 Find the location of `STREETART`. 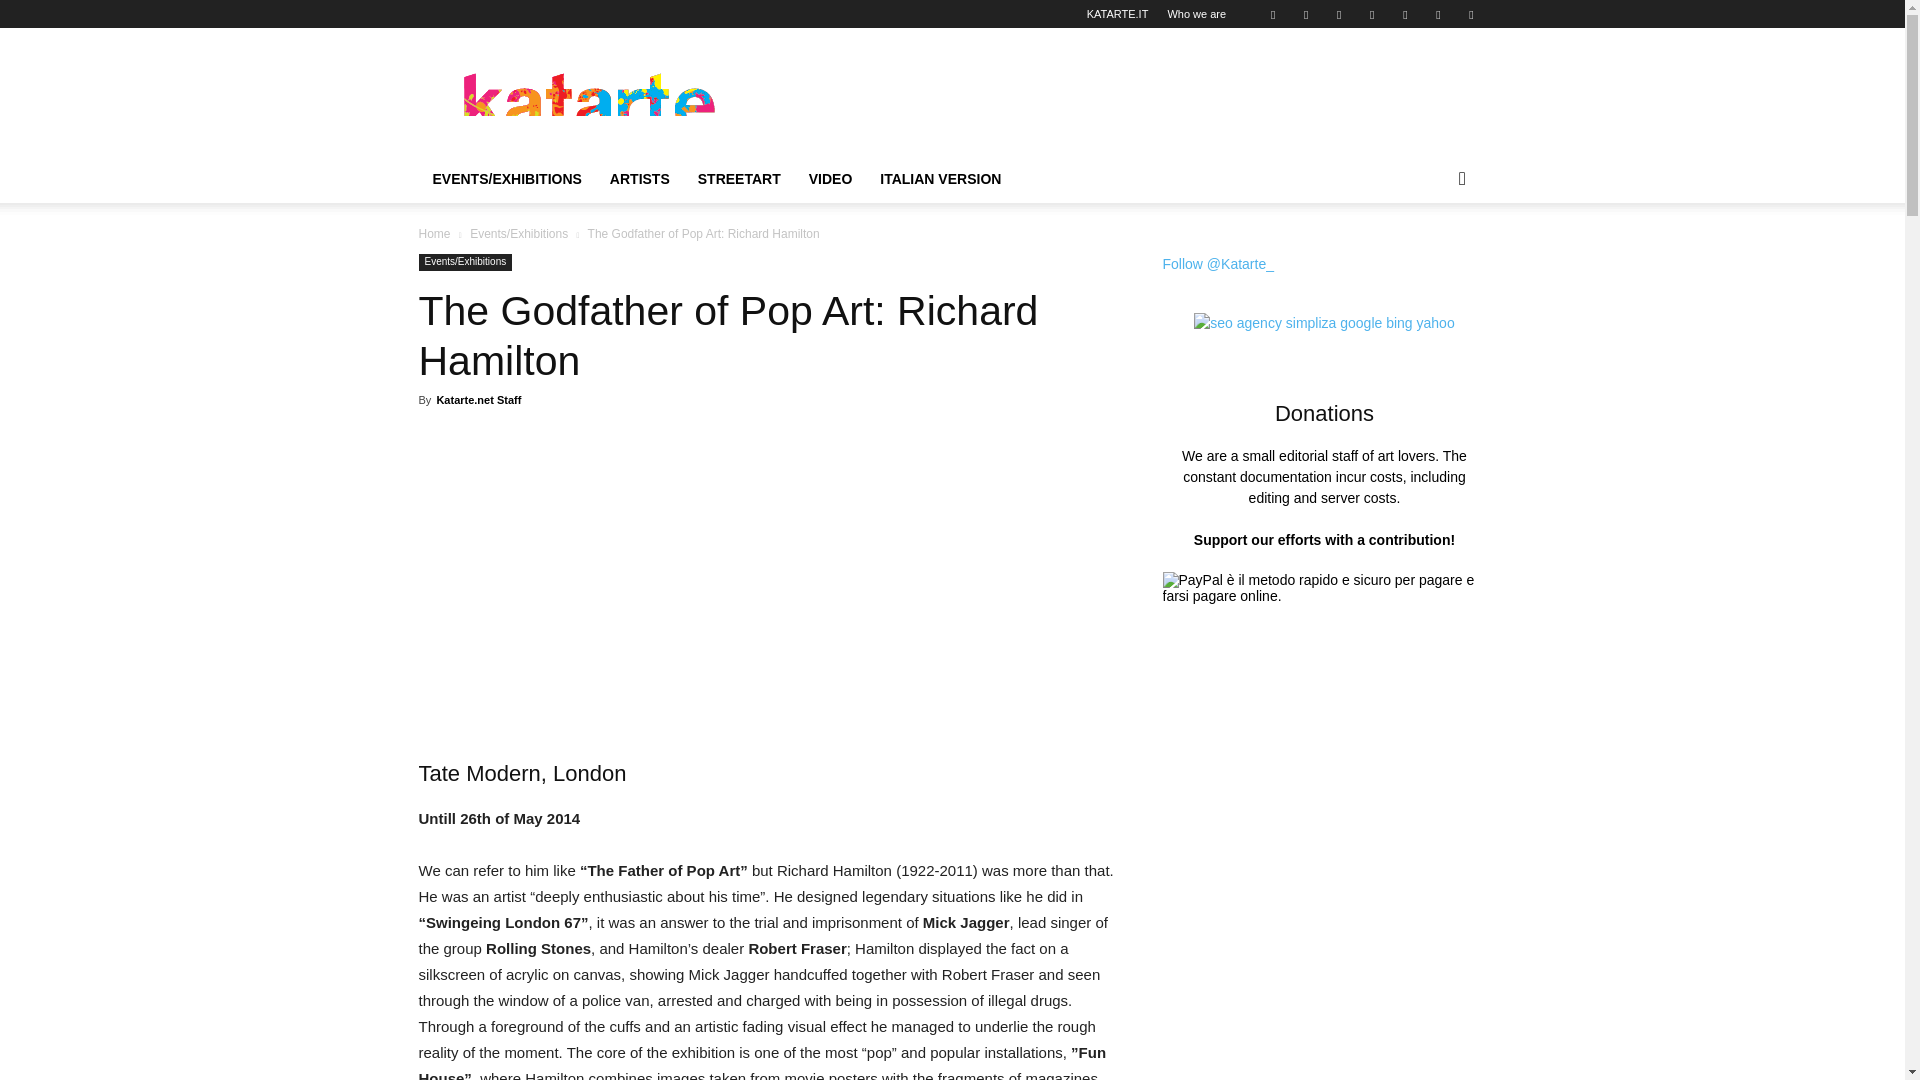

STREETART is located at coordinates (738, 179).